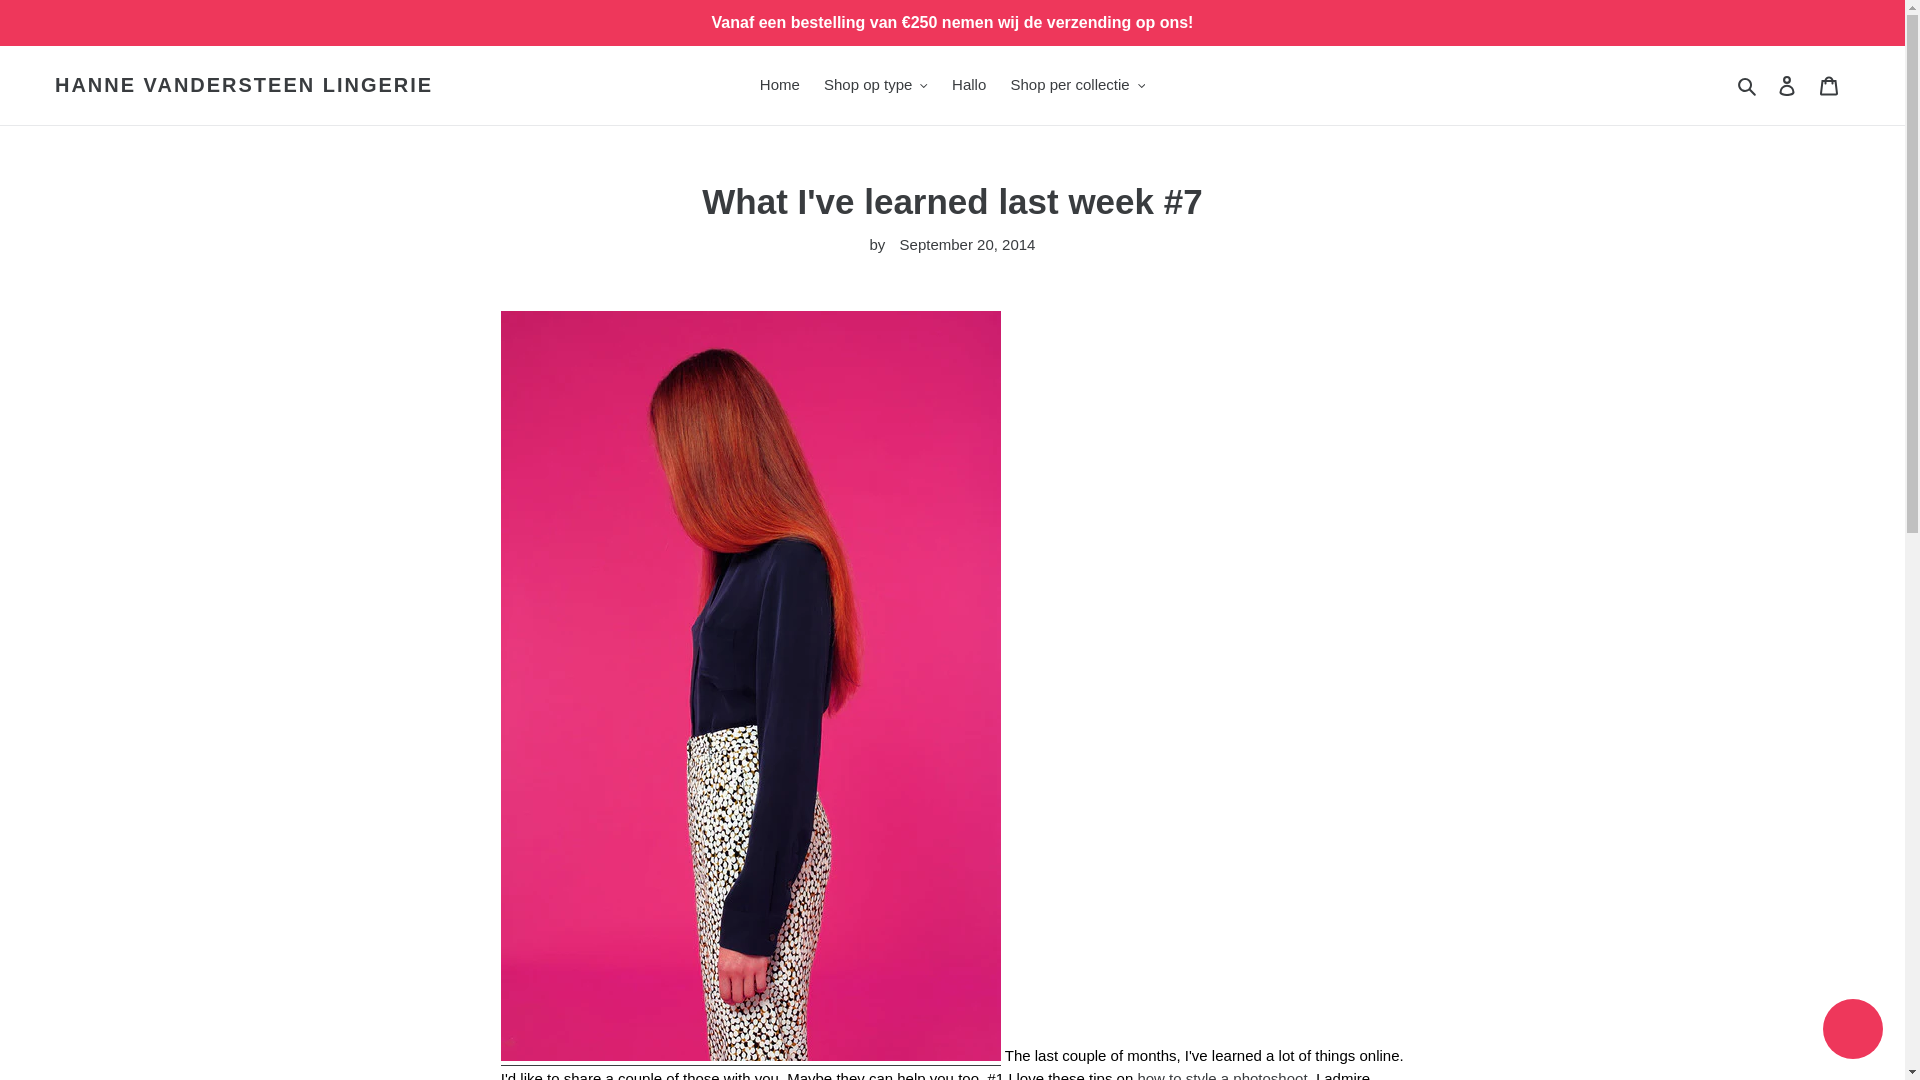  What do you see at coordinates (1078, 86) in the screenshot?
I see `Shop per collectie` at bounding box center [1078, 86].